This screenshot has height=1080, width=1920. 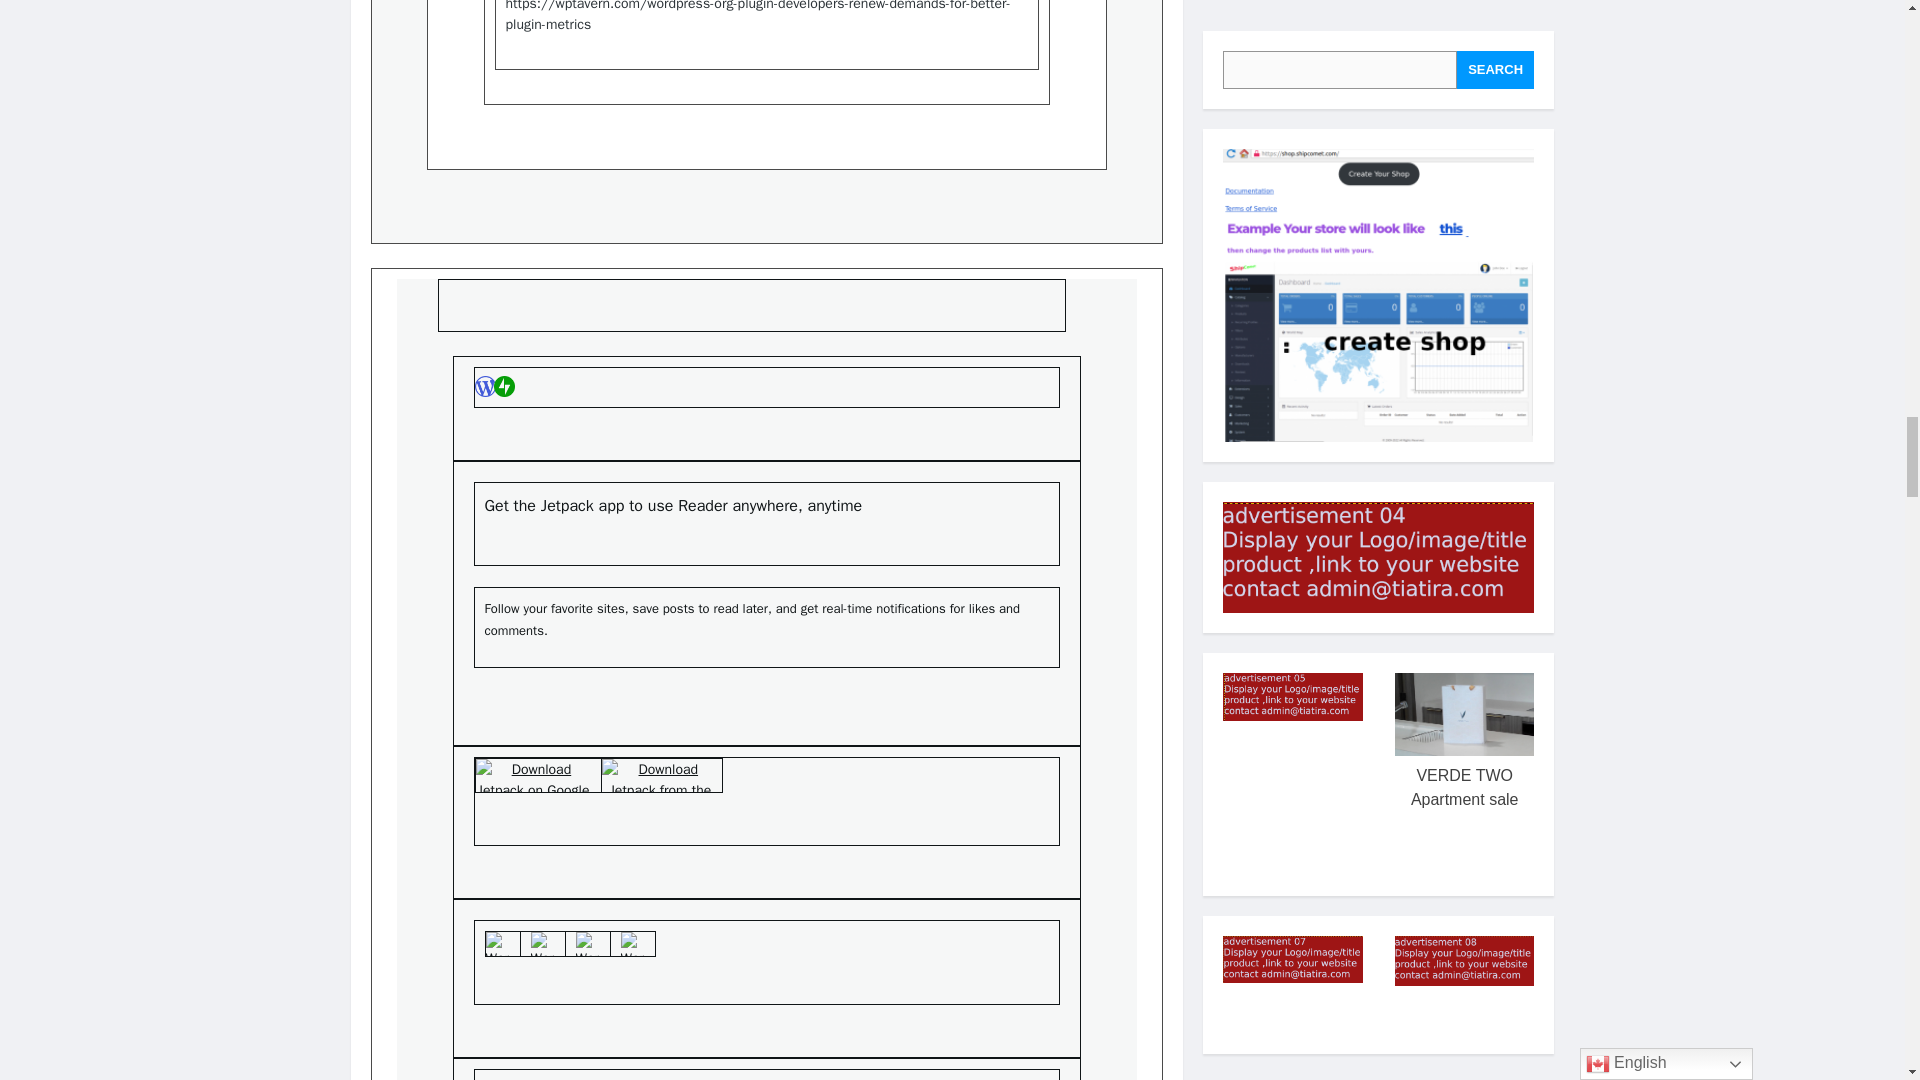 I want to click on WordPress.com on Instagram, so click(x=588, y=944).